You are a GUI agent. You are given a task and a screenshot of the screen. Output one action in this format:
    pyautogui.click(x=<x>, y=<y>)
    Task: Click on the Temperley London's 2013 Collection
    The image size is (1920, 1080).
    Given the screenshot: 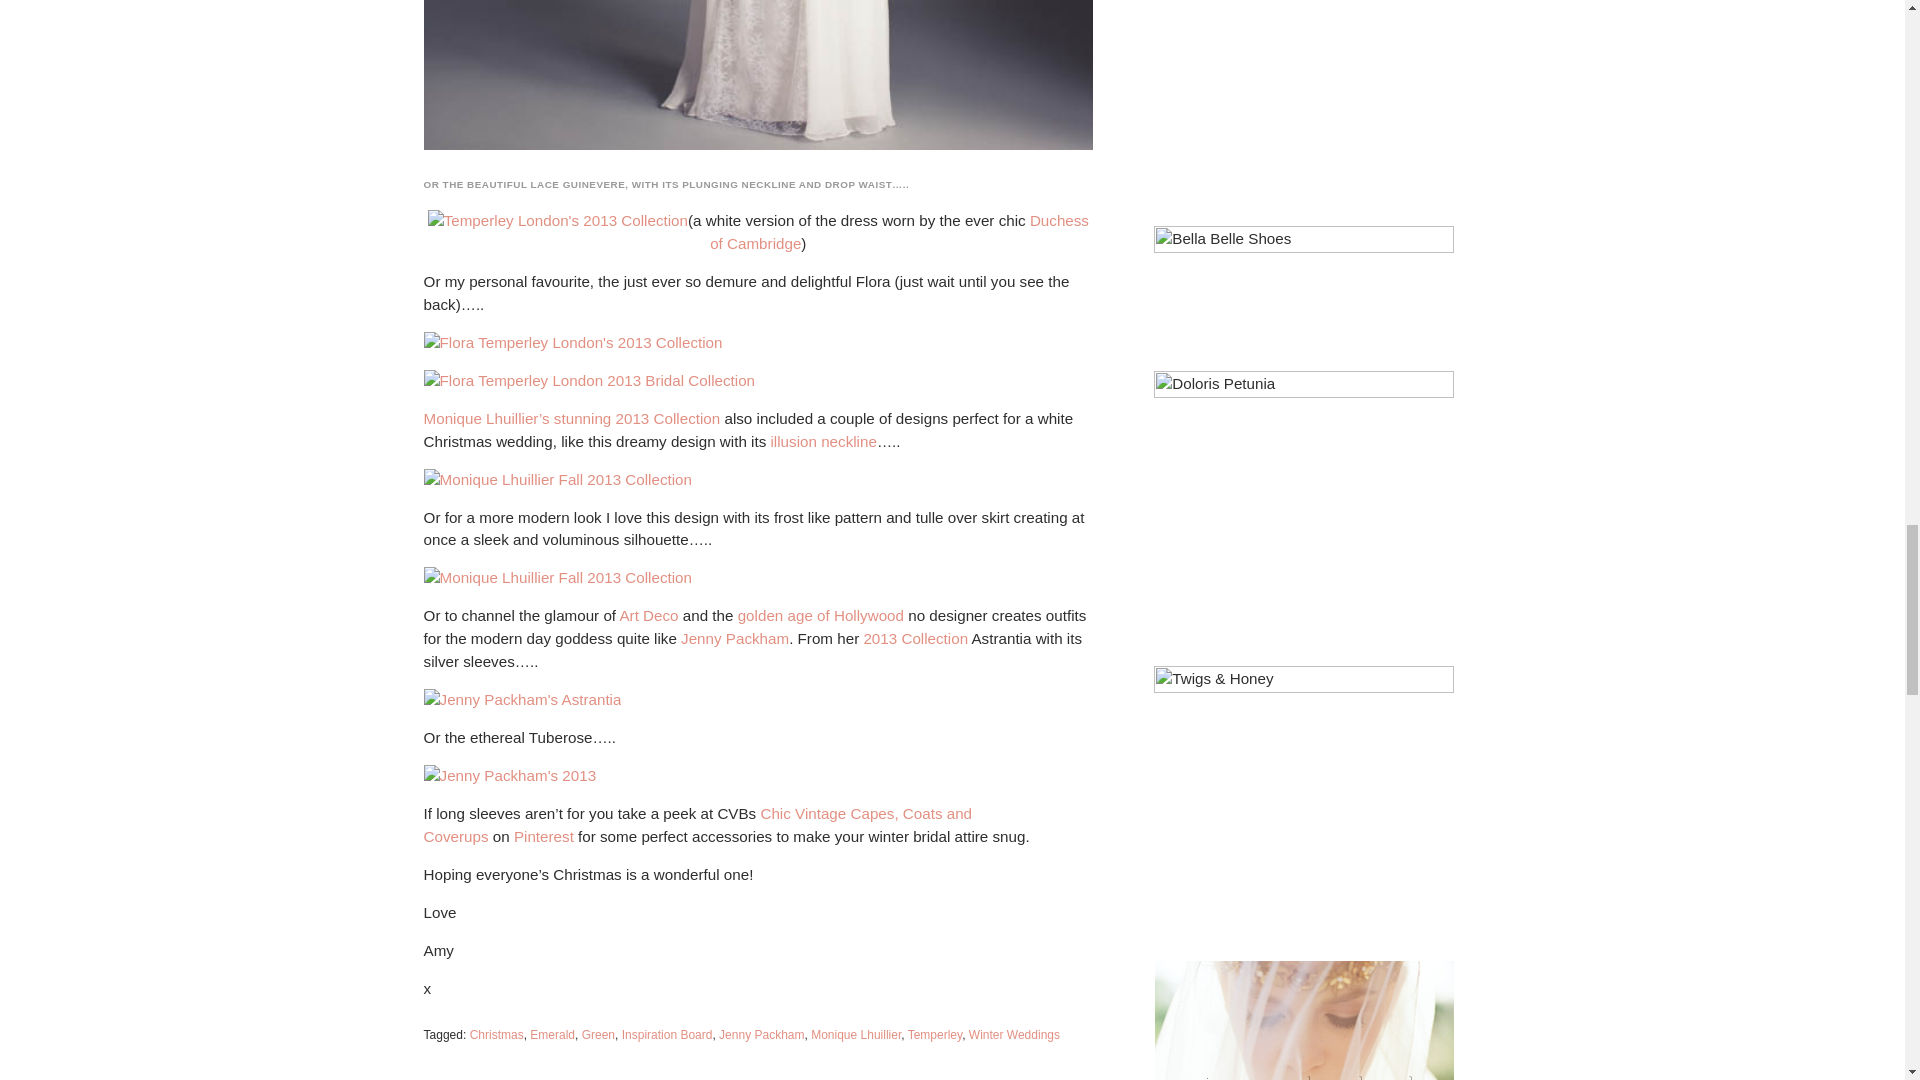 What is the action you would take?
    pyautogui.click(x=558, y=221)
    